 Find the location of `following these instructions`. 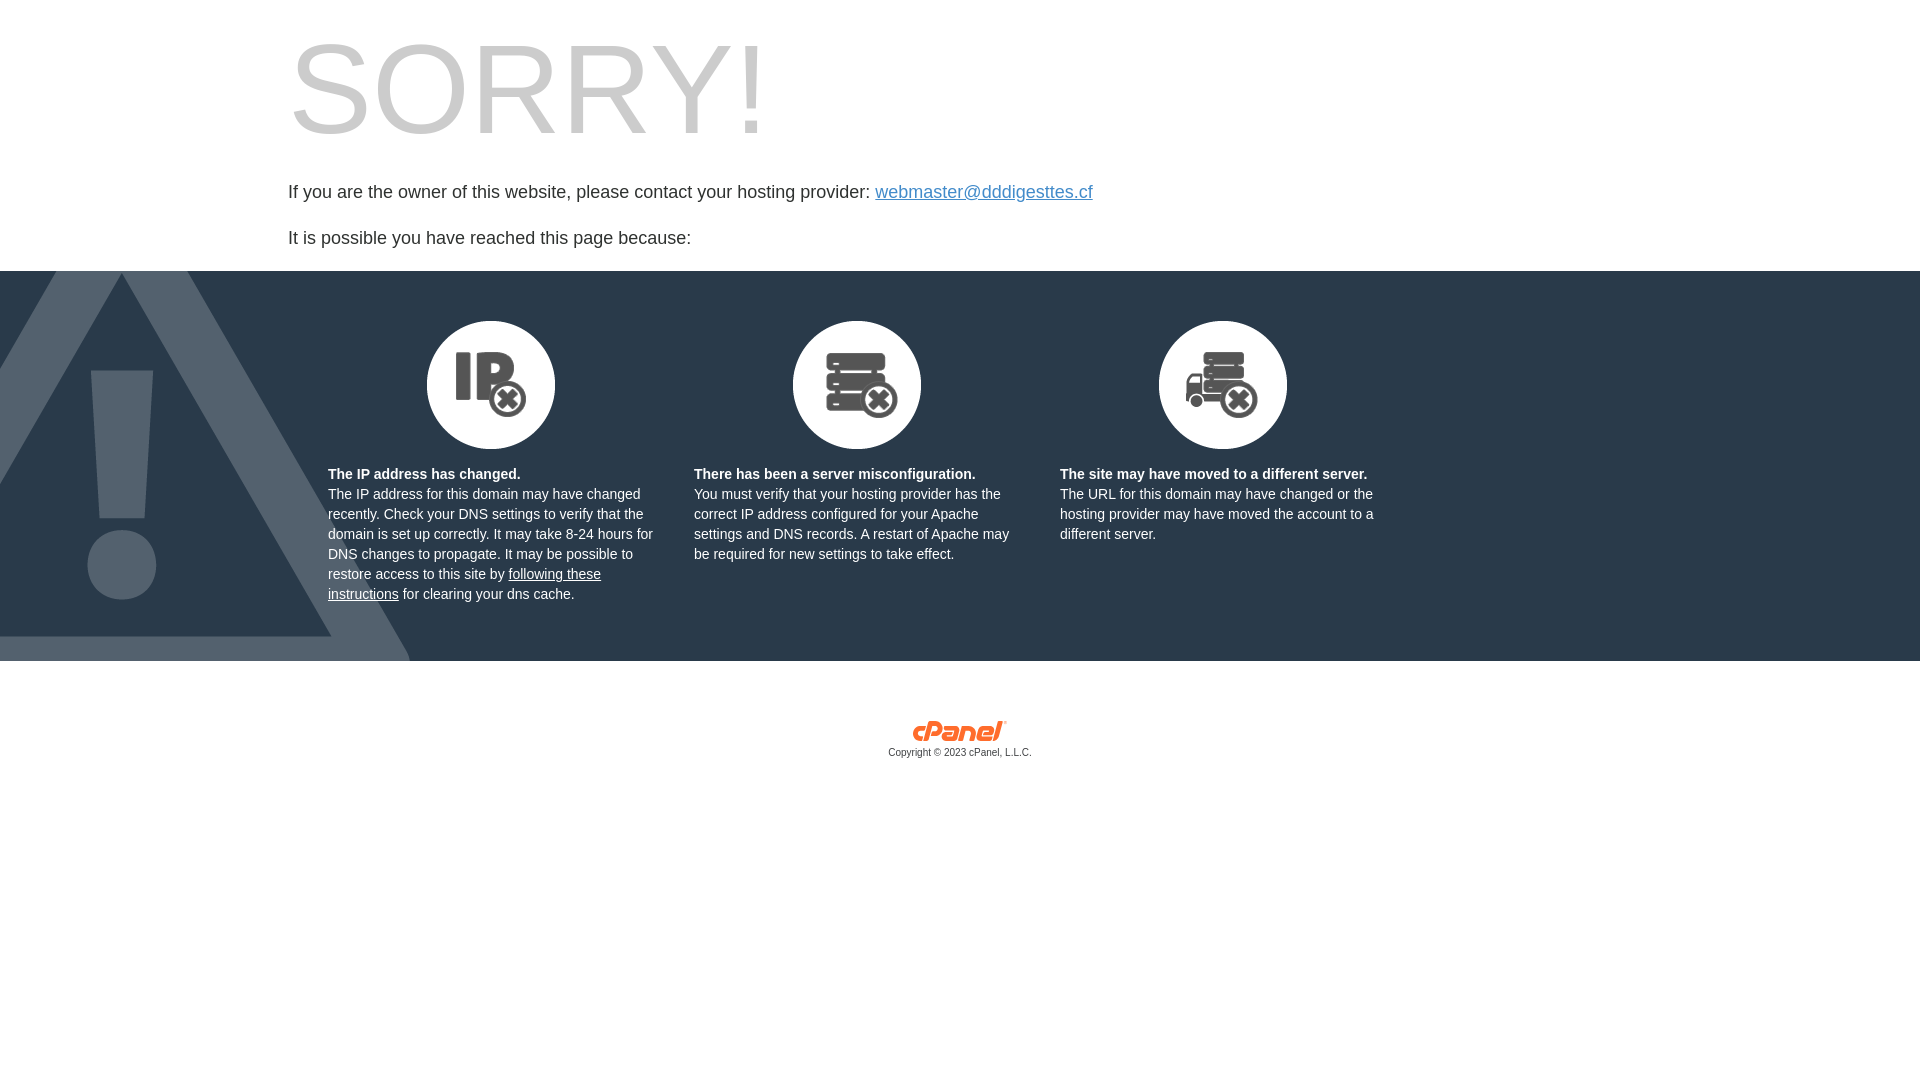

following these instructions is located at coordinates (464, 584).